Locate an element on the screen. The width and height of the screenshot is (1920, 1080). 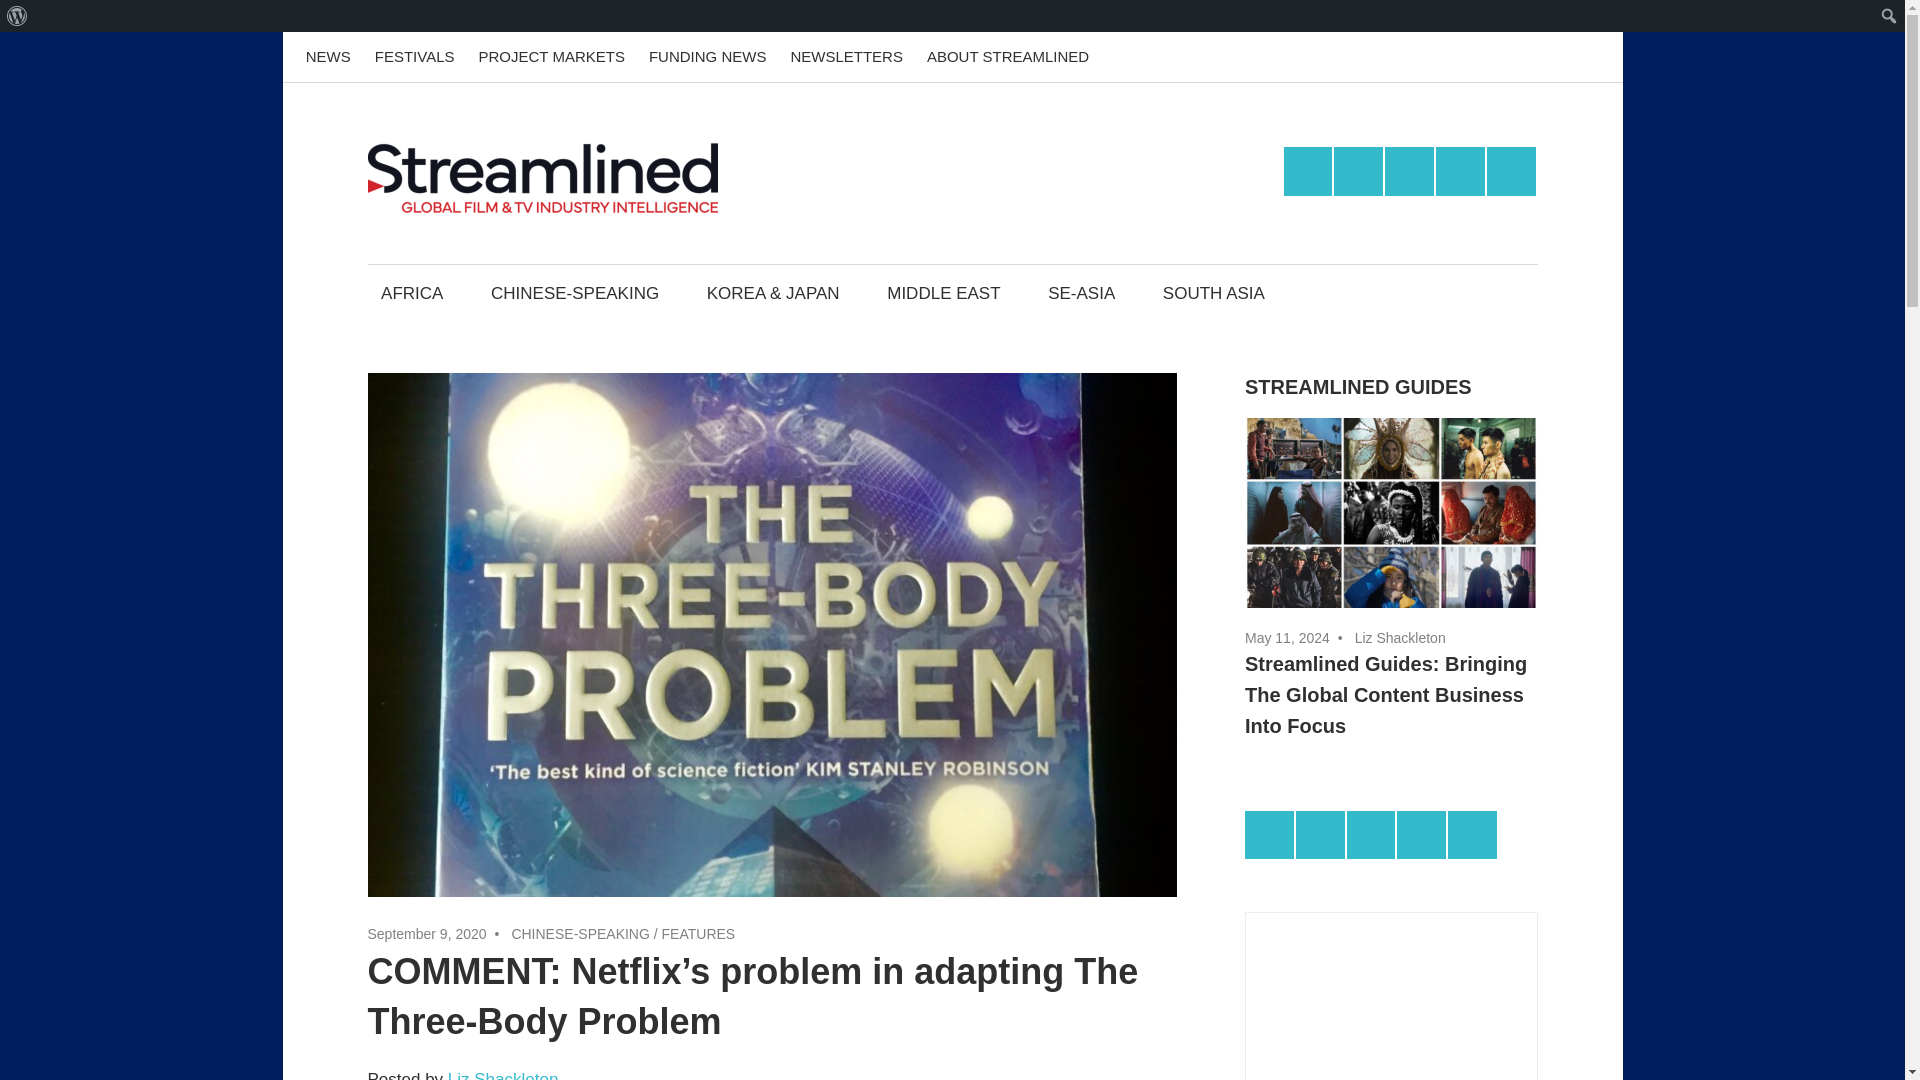
CHINESE-SPEAKING is located at coordinates (579, 933).